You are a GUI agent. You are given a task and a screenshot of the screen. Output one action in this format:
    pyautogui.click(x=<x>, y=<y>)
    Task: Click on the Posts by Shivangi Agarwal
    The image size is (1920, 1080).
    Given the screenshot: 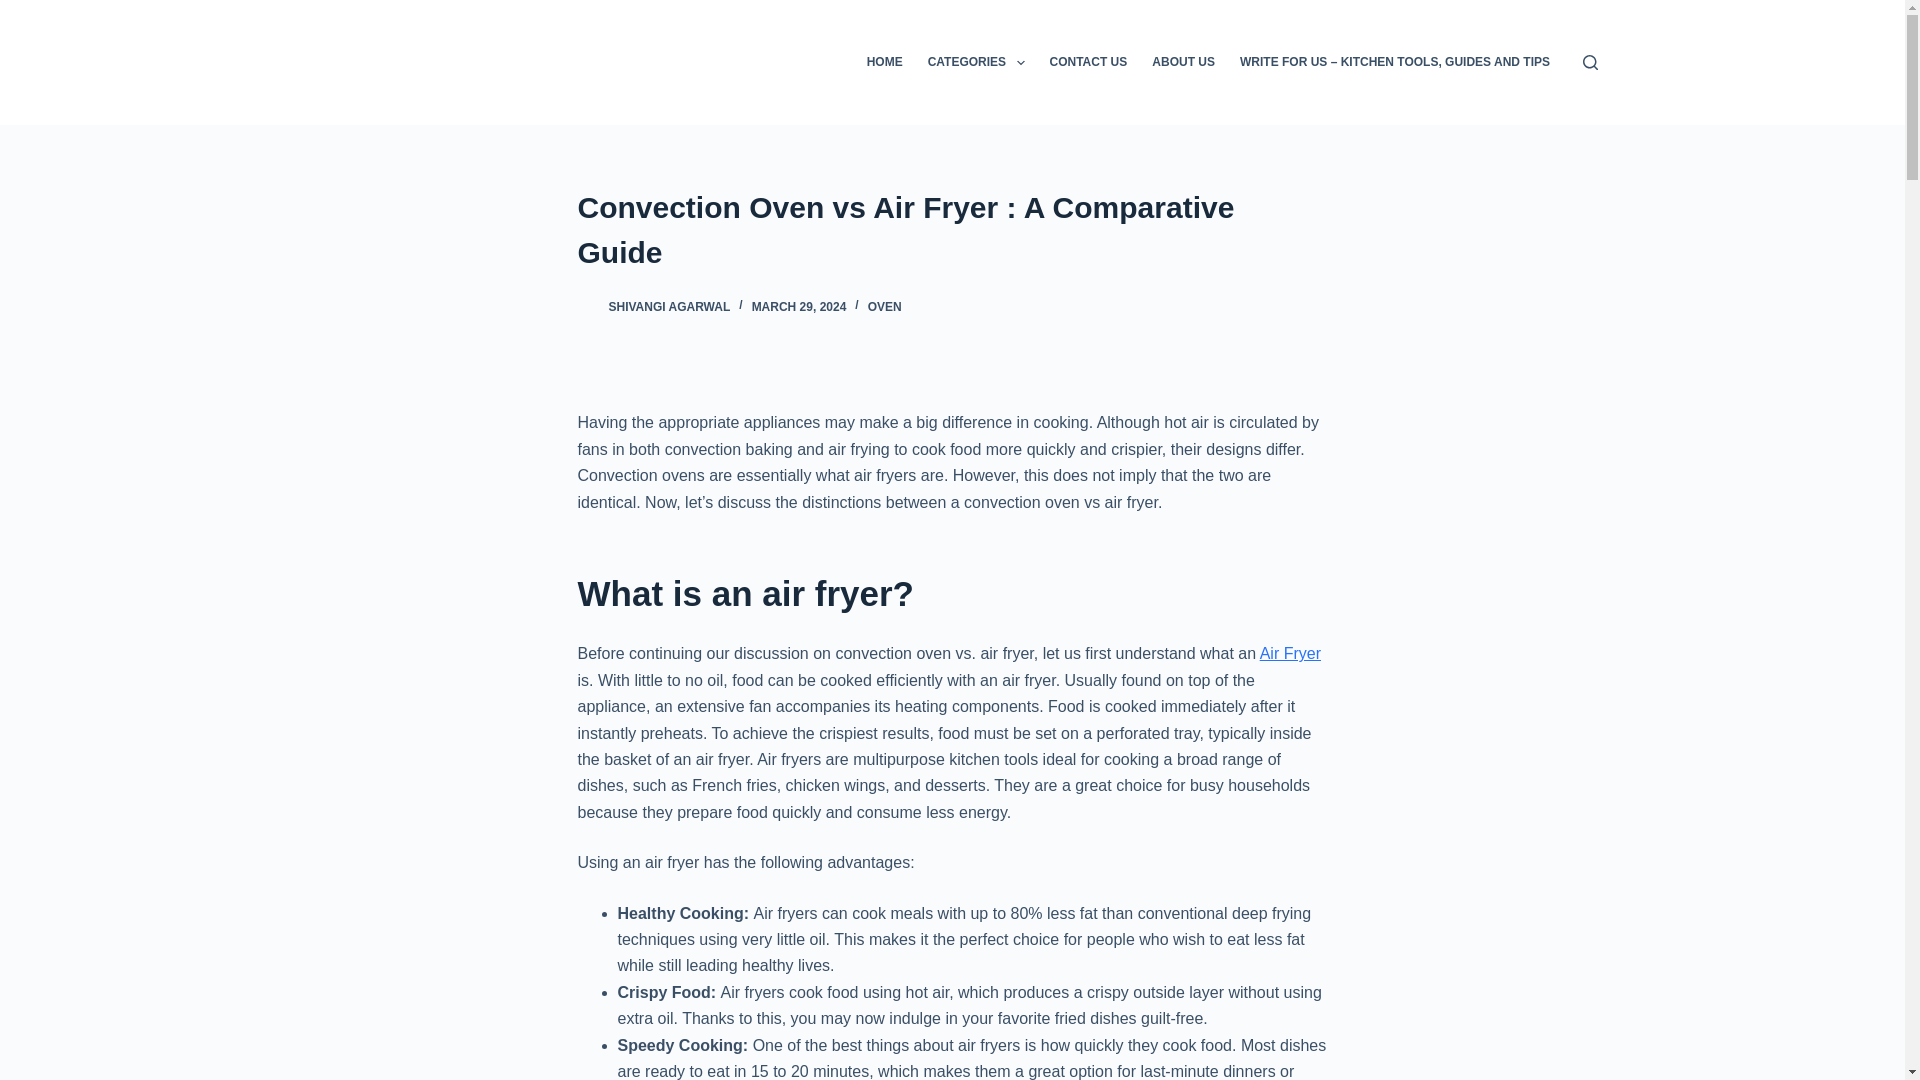 What is the action you would take?
    pyautogui.click(x=668, y=307)
    